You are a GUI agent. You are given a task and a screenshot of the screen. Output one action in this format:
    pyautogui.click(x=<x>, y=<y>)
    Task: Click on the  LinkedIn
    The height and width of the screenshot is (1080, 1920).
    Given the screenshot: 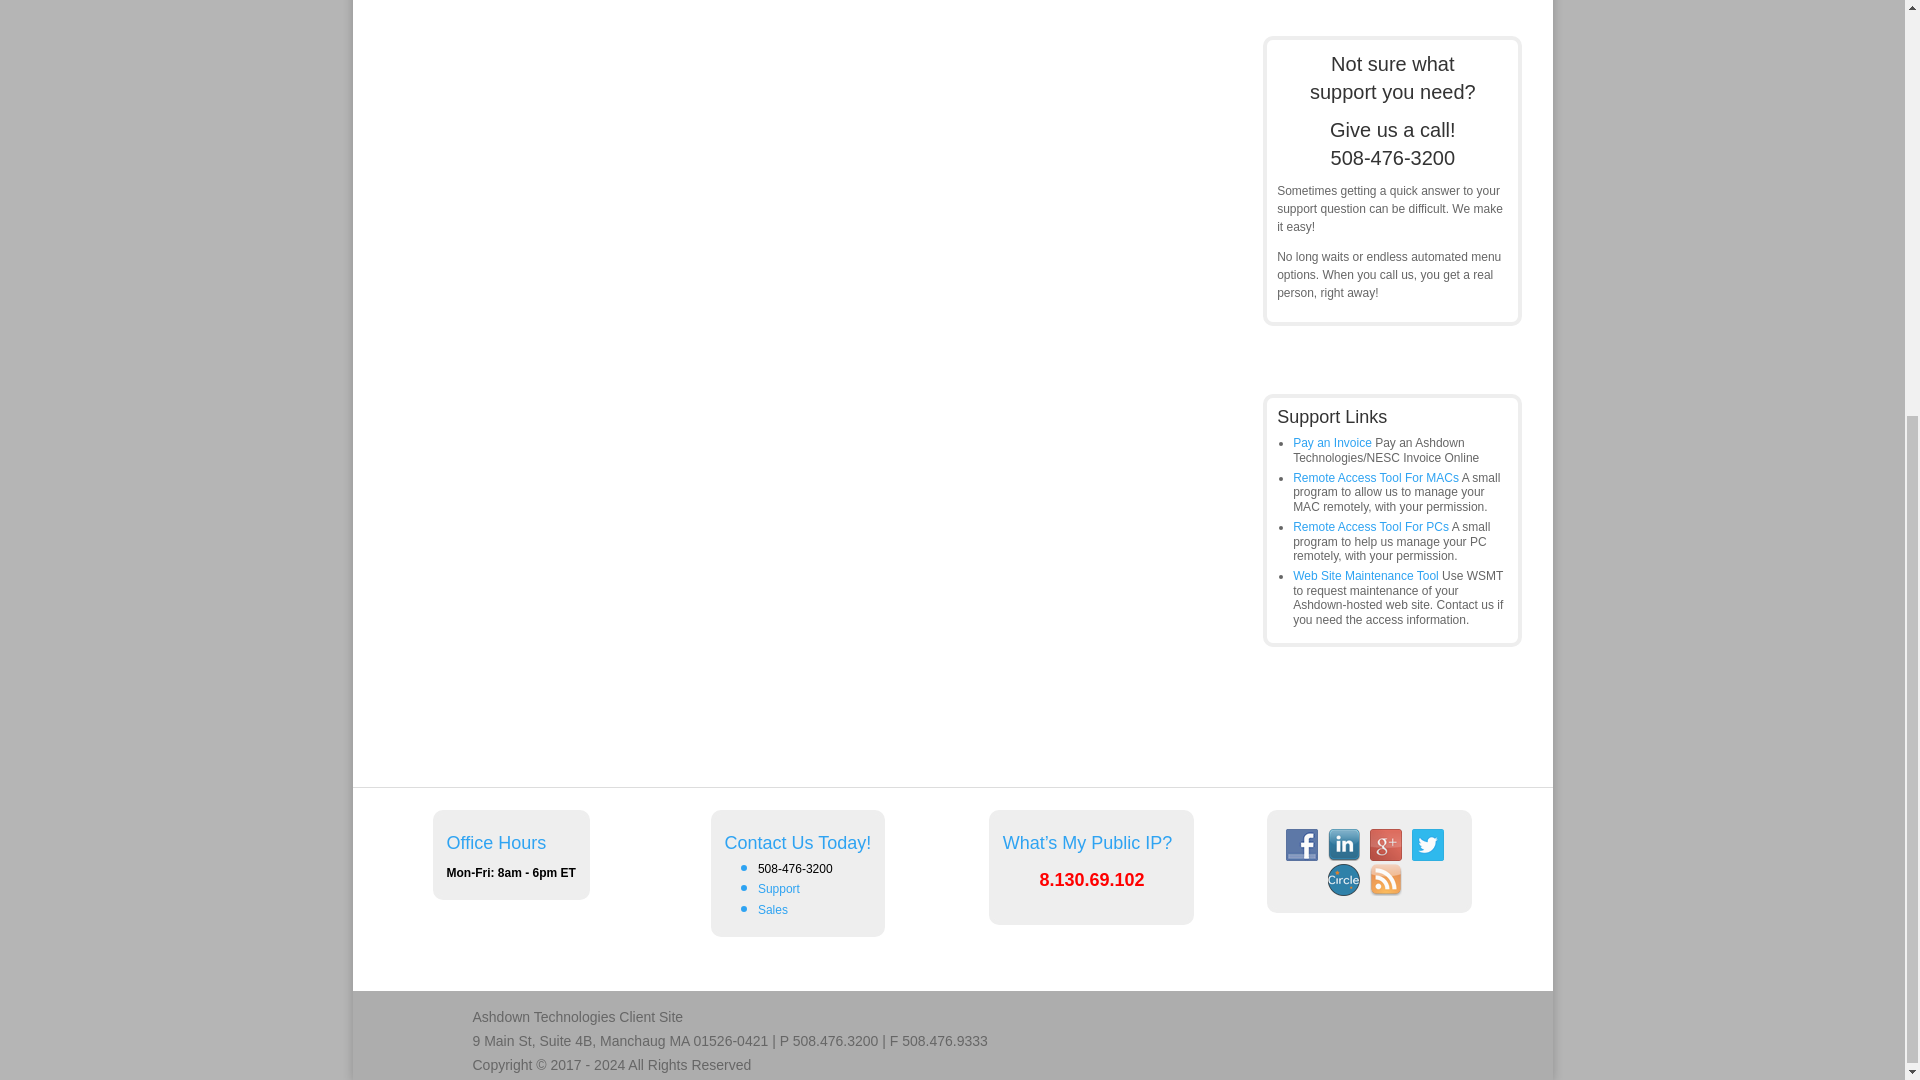 What is the action you would take?
    pyautogui.click(x=1344, y=844)
    